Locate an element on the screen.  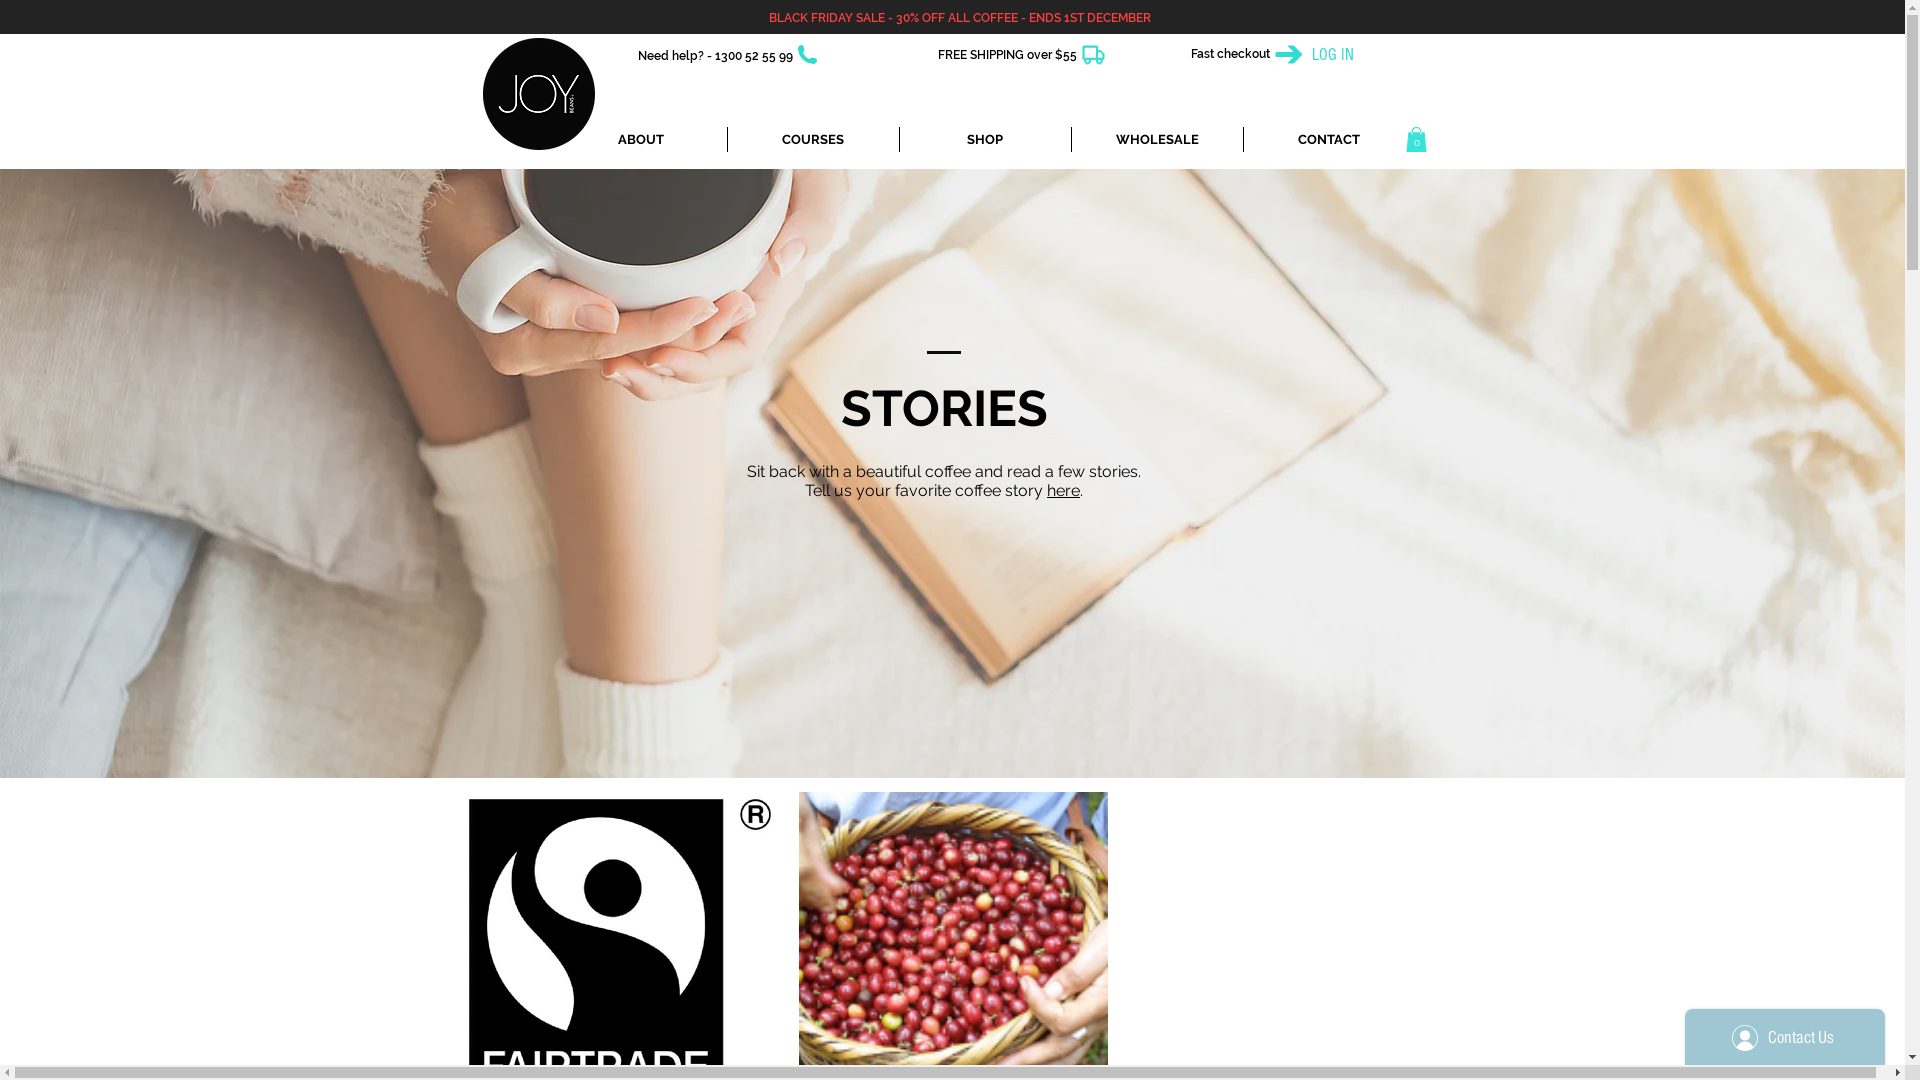
Need help? - 1300 52 55 99 is located at coordinates (716, 56).